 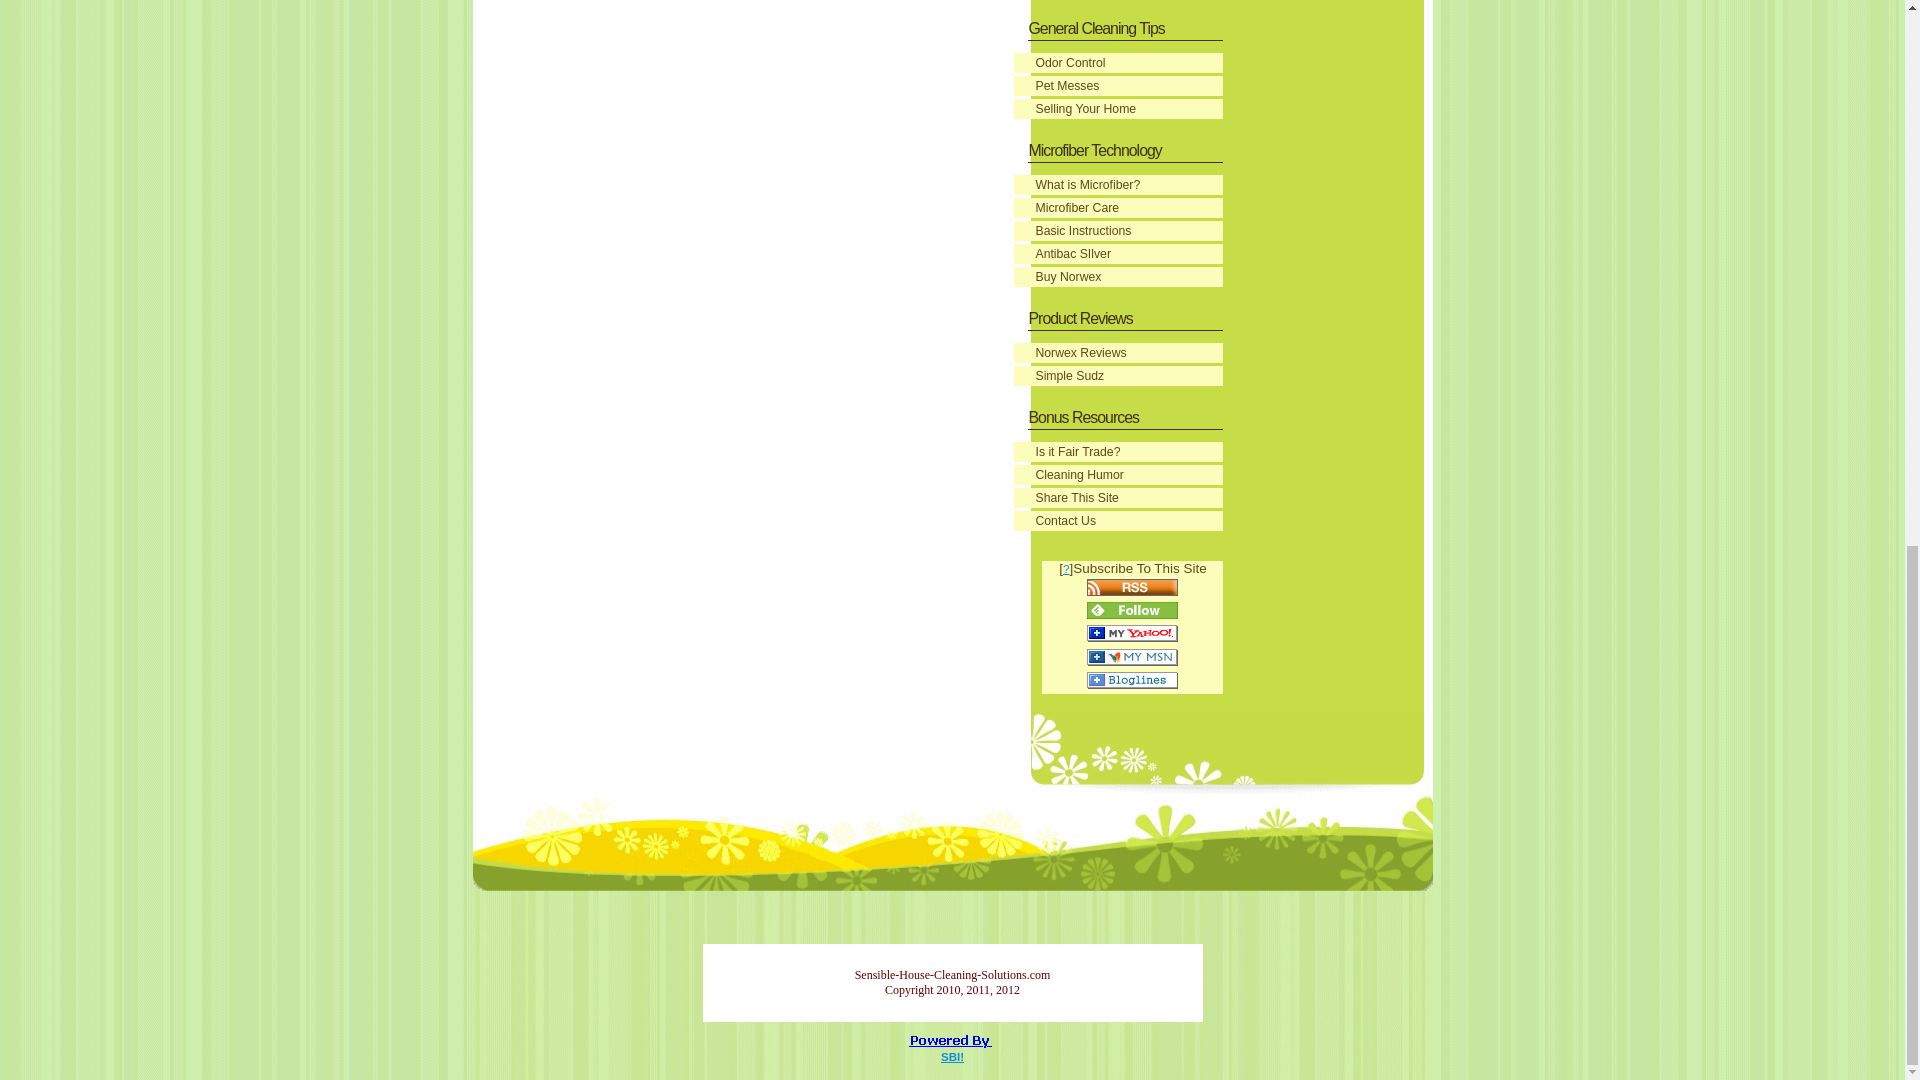 I want to click on Buy Norwex, so click(x=1118, y=276).